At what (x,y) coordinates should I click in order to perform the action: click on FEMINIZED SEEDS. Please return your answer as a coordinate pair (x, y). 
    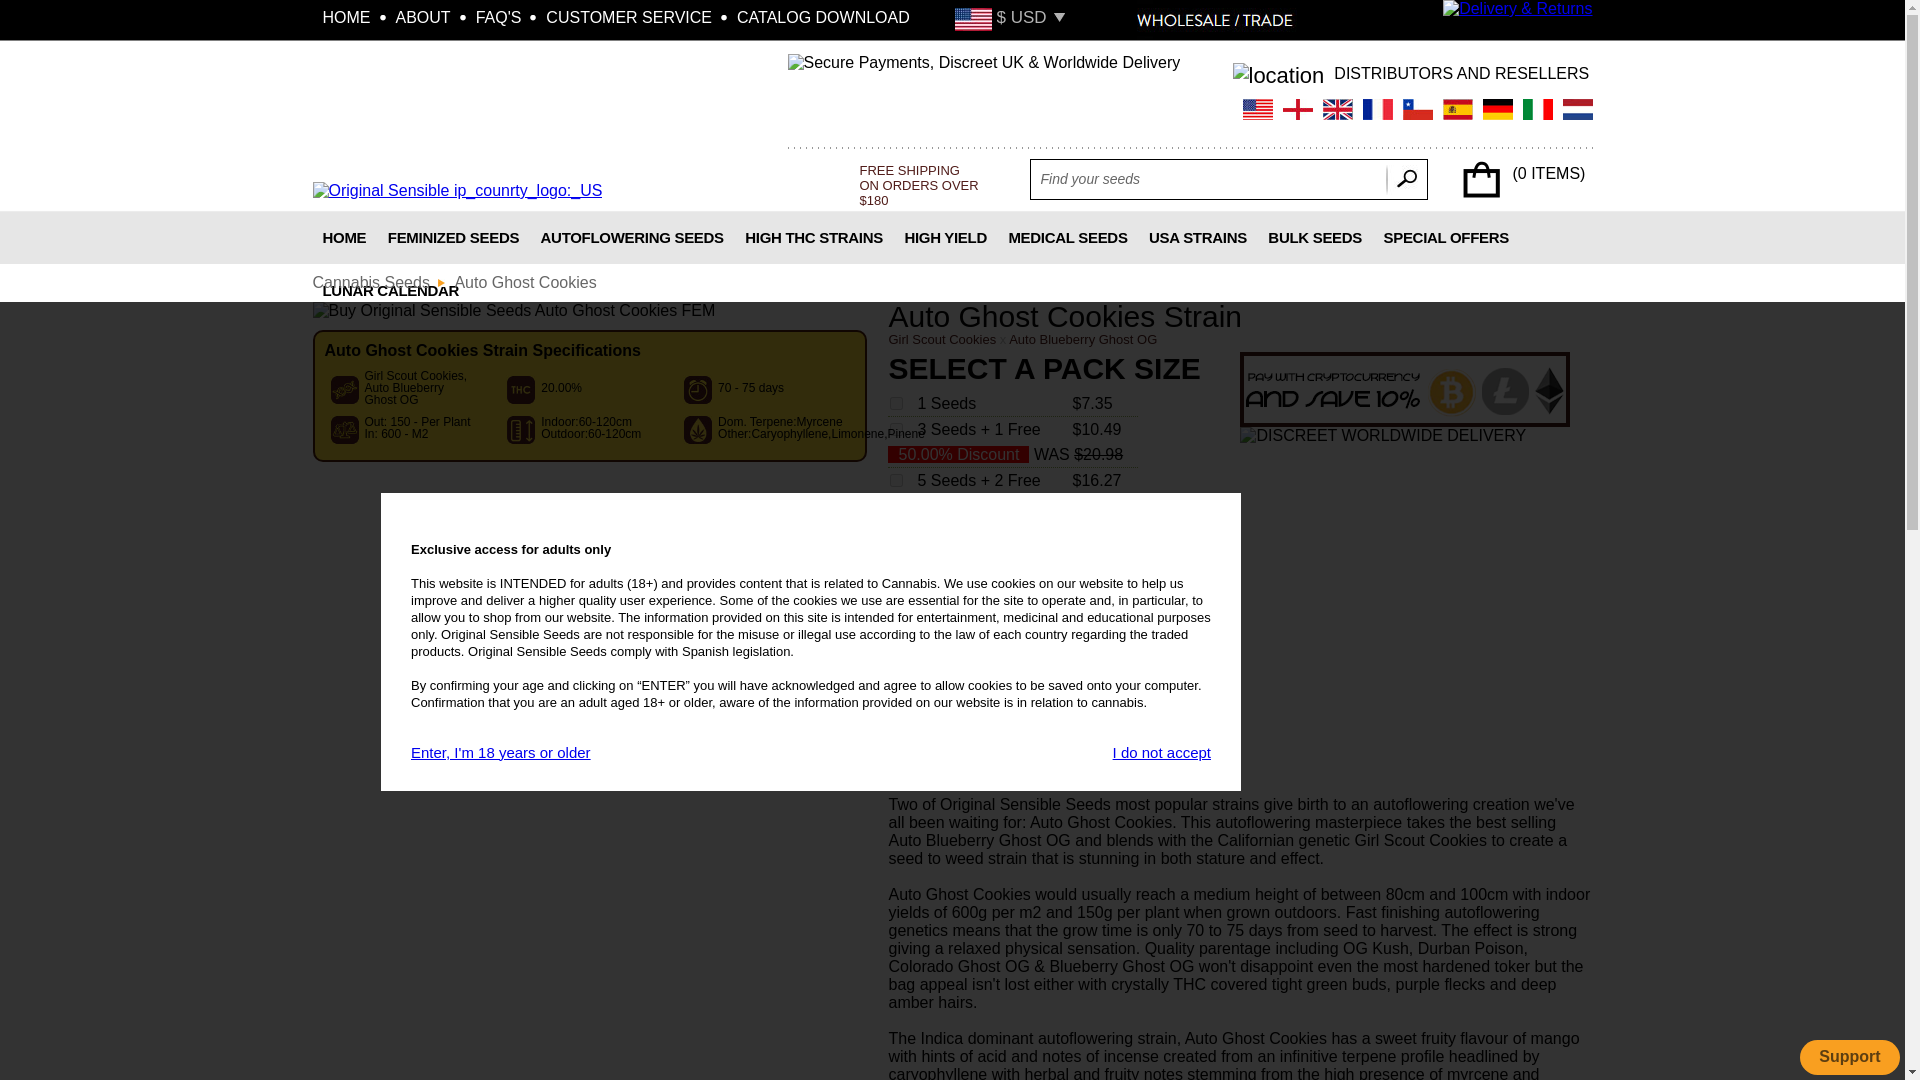
    Looking at the image, I should click on (452, 236).